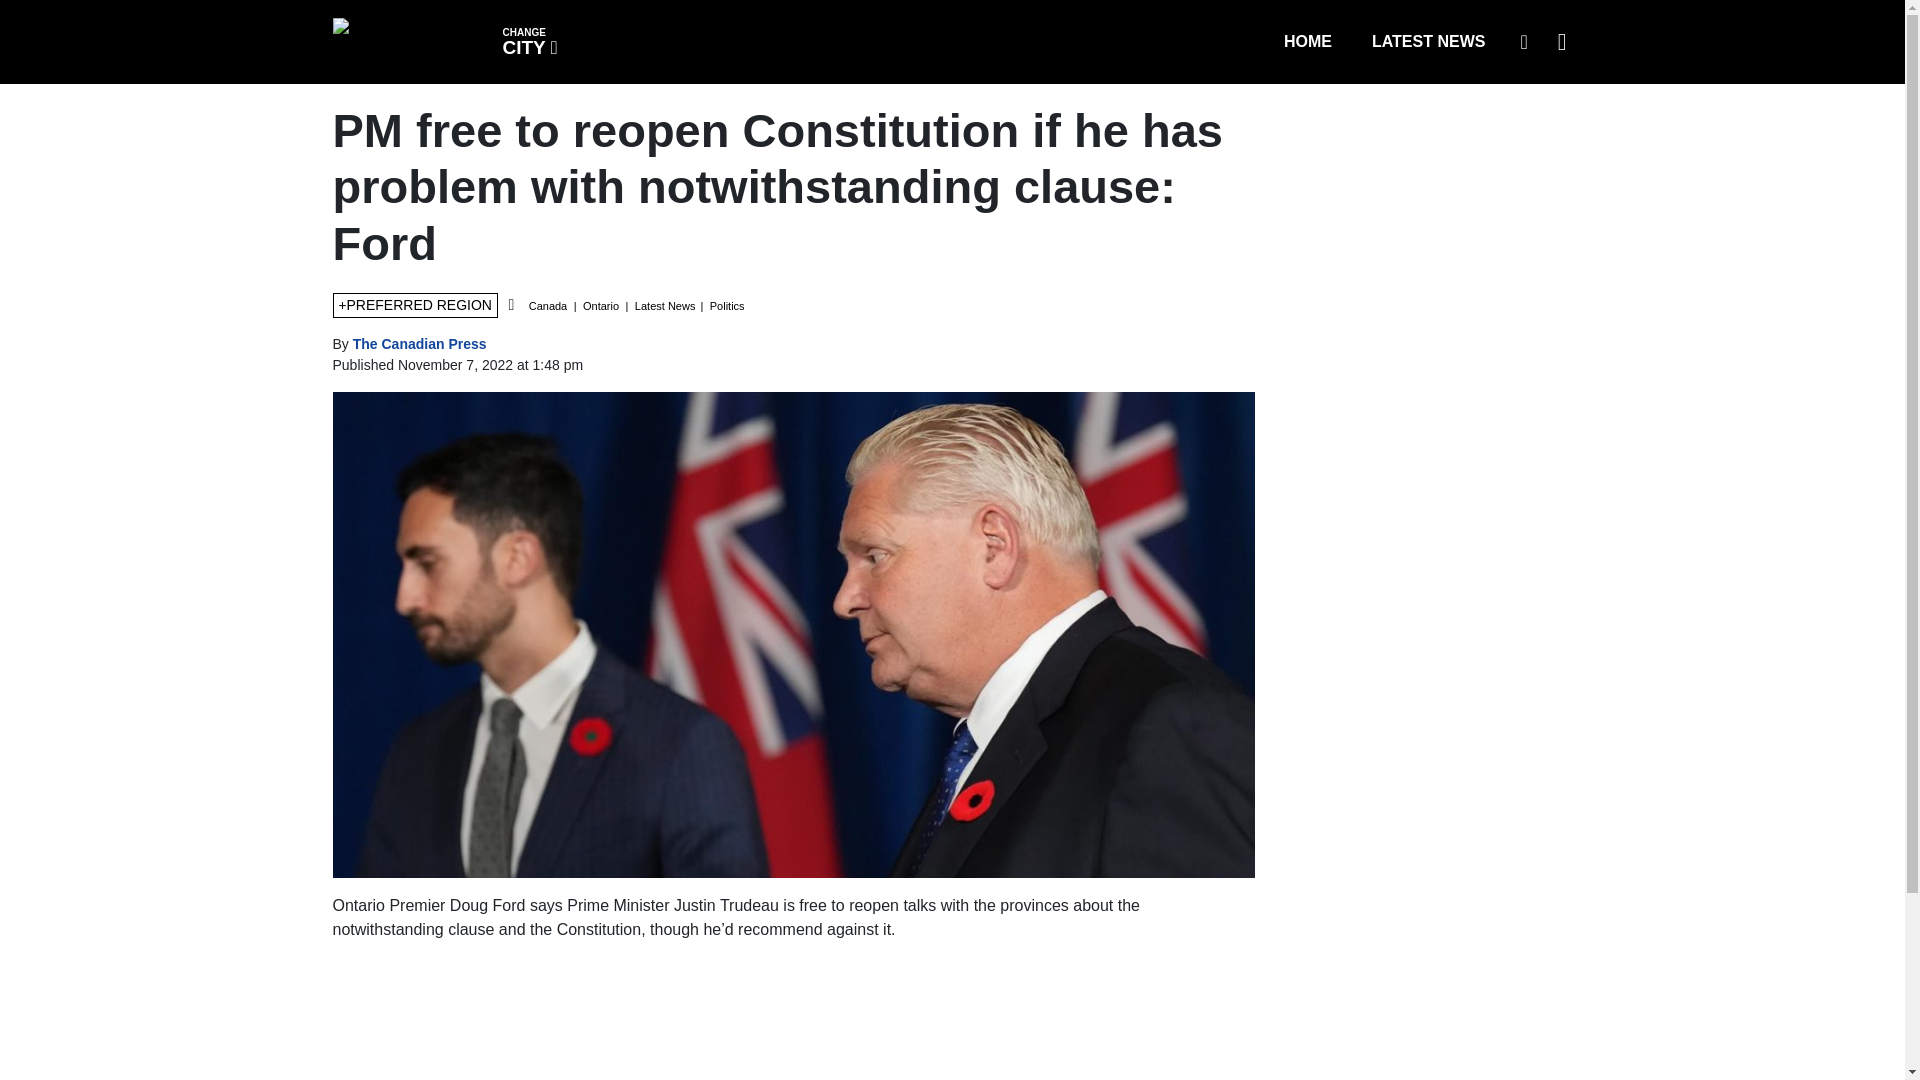 The height and width of the screenshot is (1080, 1920). I want to click on LATEST NEWS, so click(528, 40).